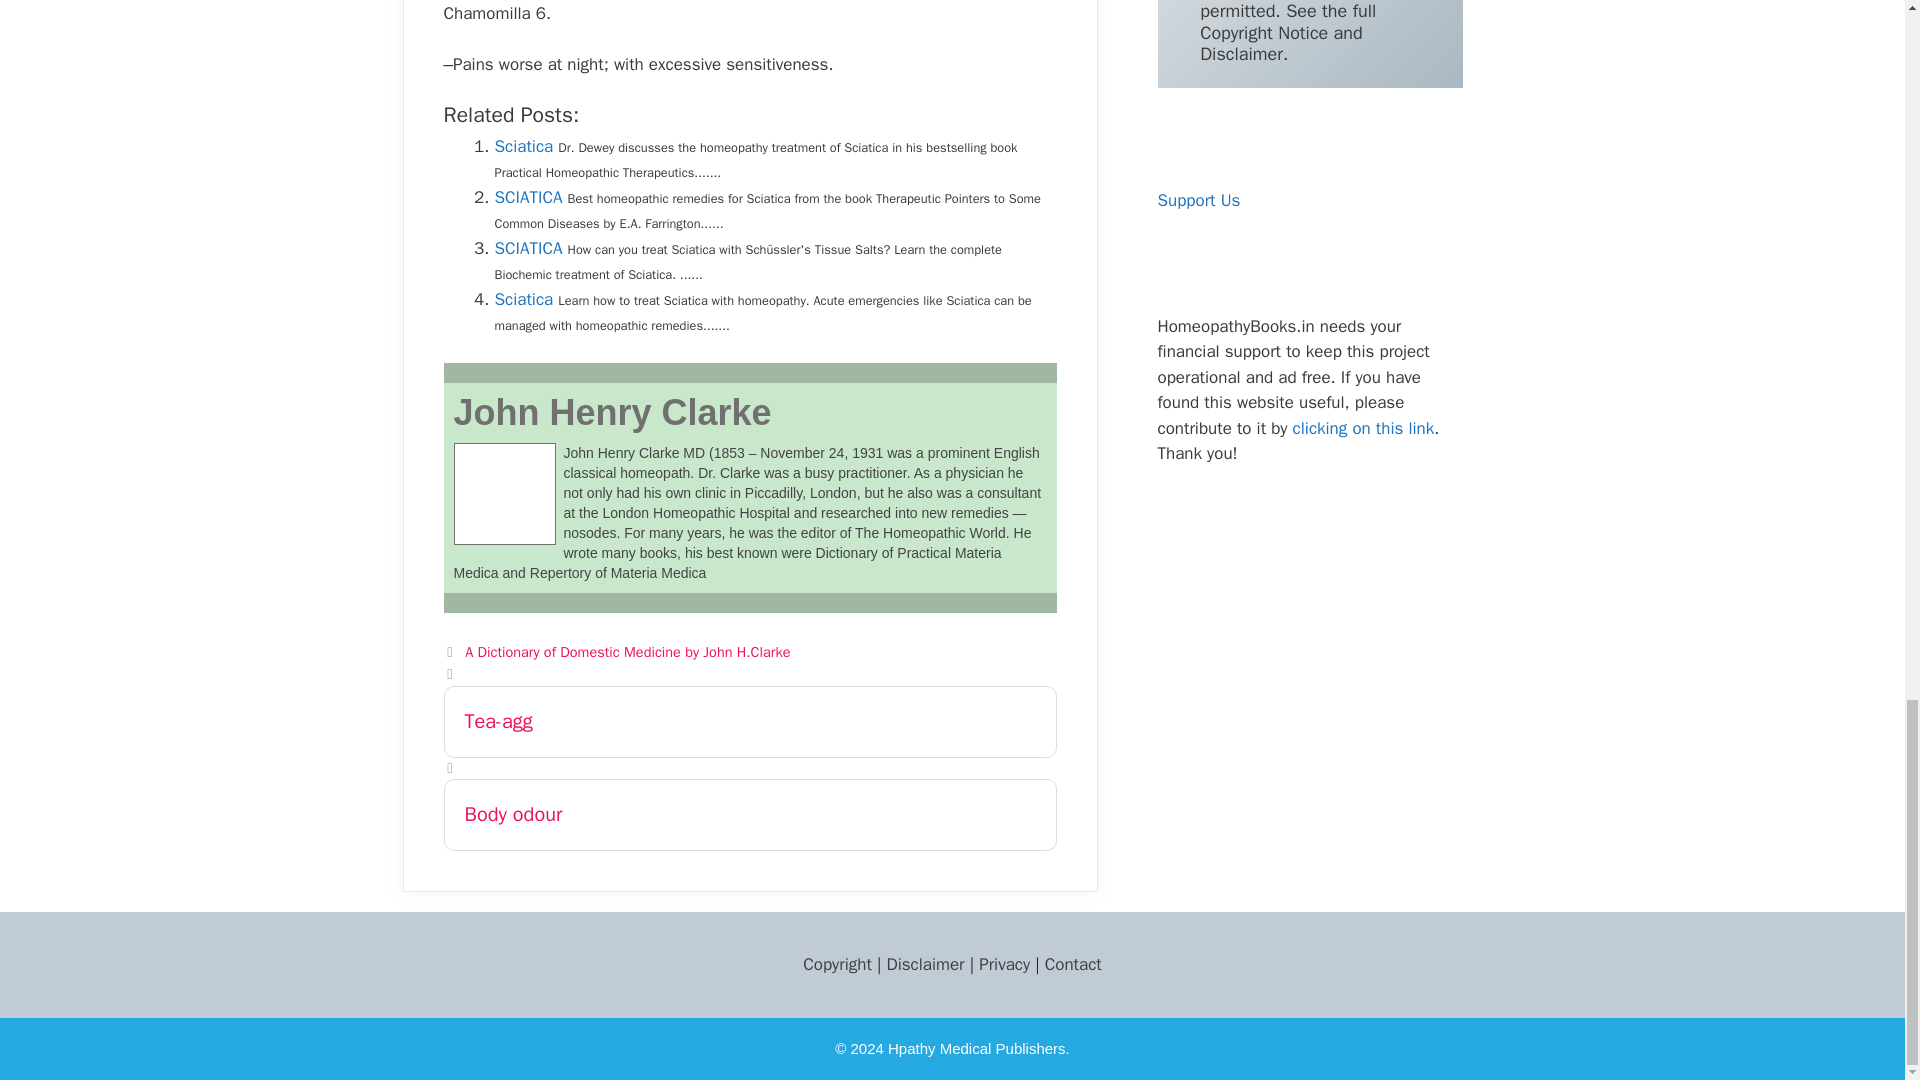  I want to click on Disclaimer, so click(924, 964).